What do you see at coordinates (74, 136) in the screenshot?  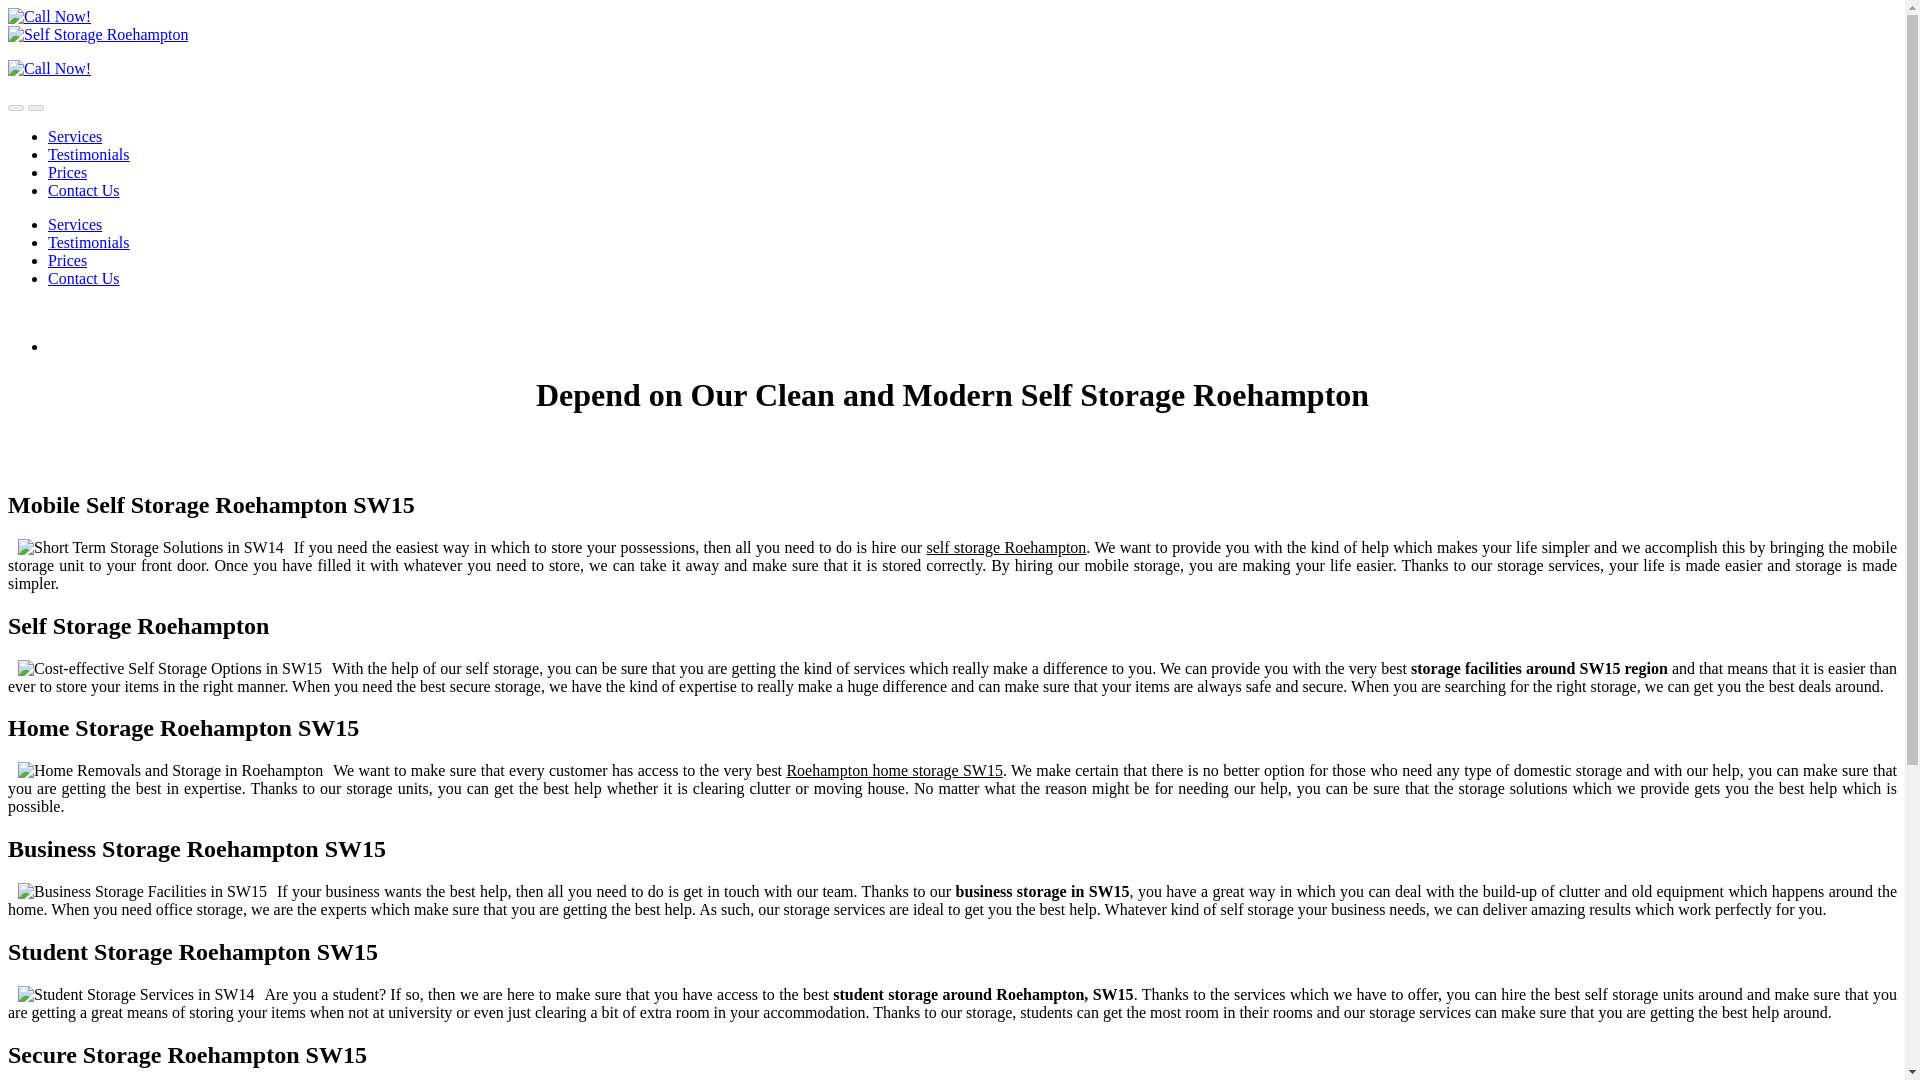 I see `Services` at bounding box center [74, 136].